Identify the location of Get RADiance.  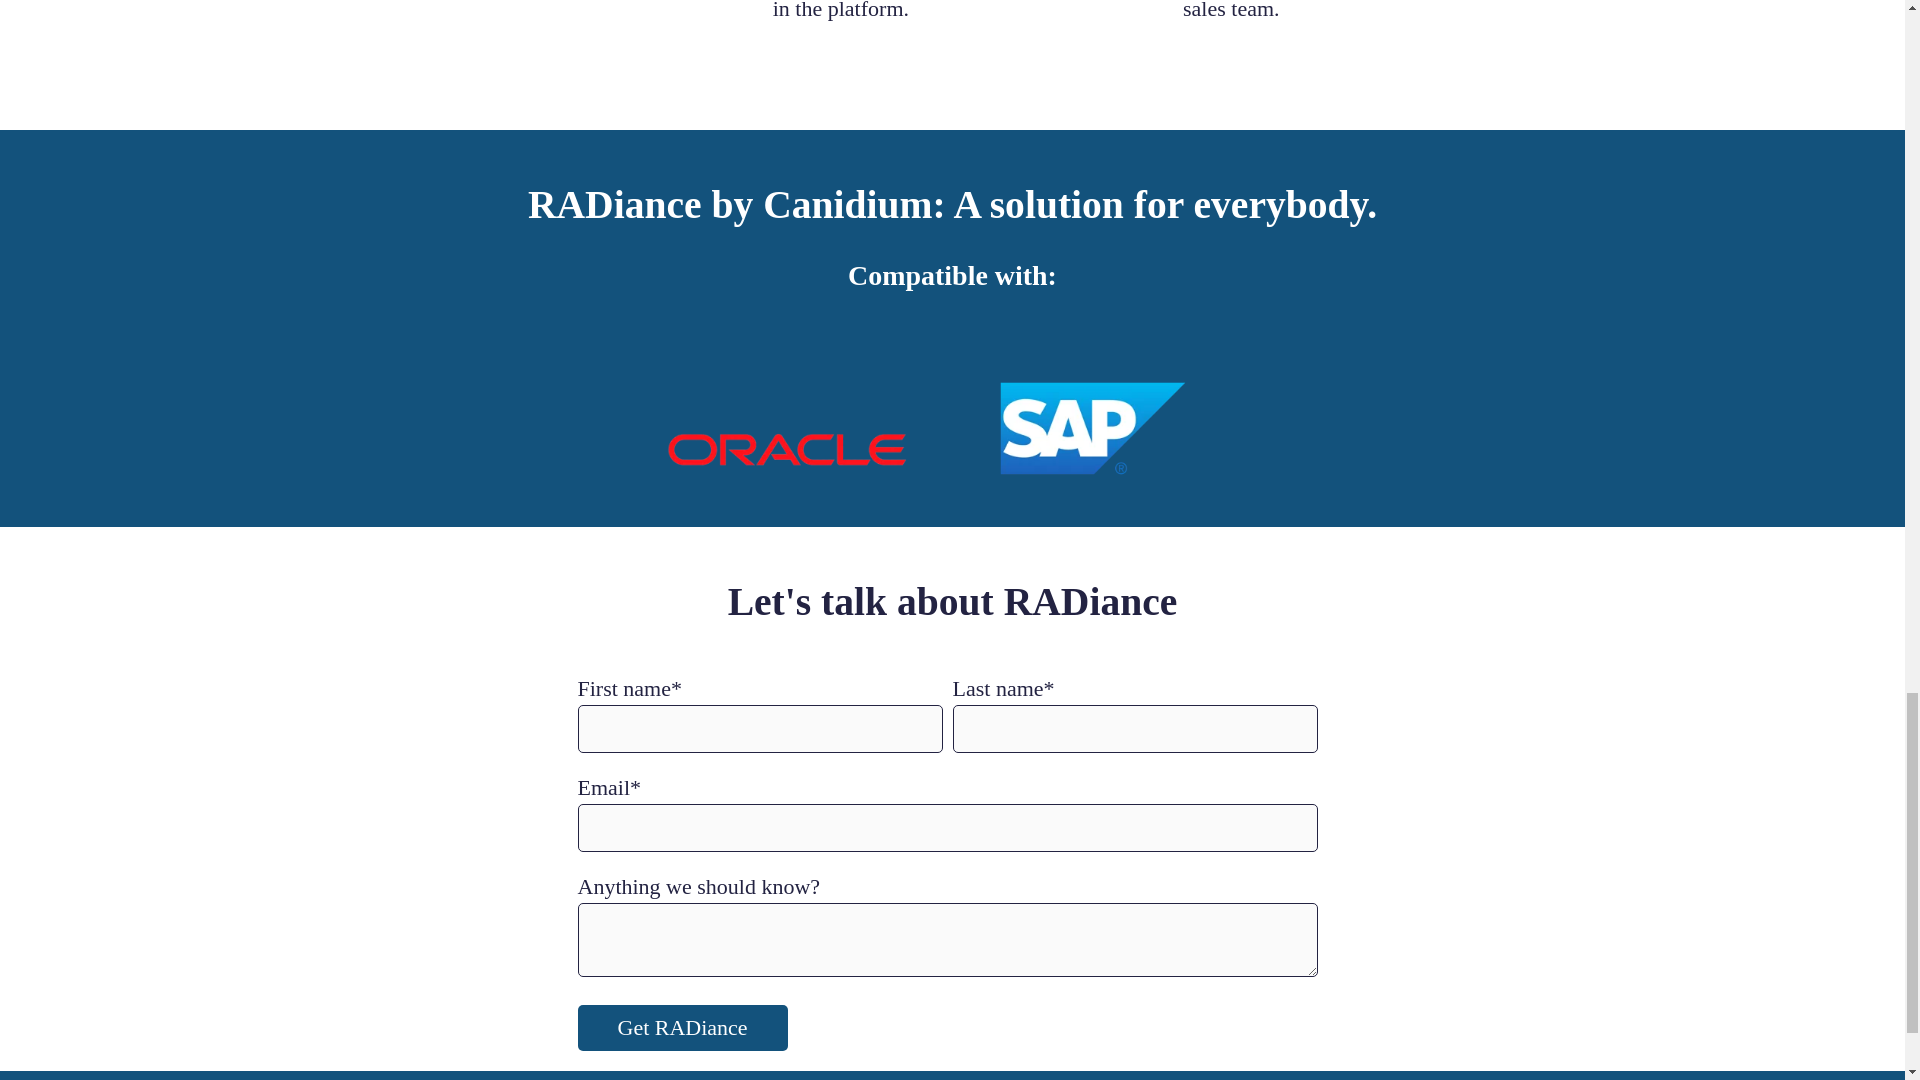
(682, 1028).